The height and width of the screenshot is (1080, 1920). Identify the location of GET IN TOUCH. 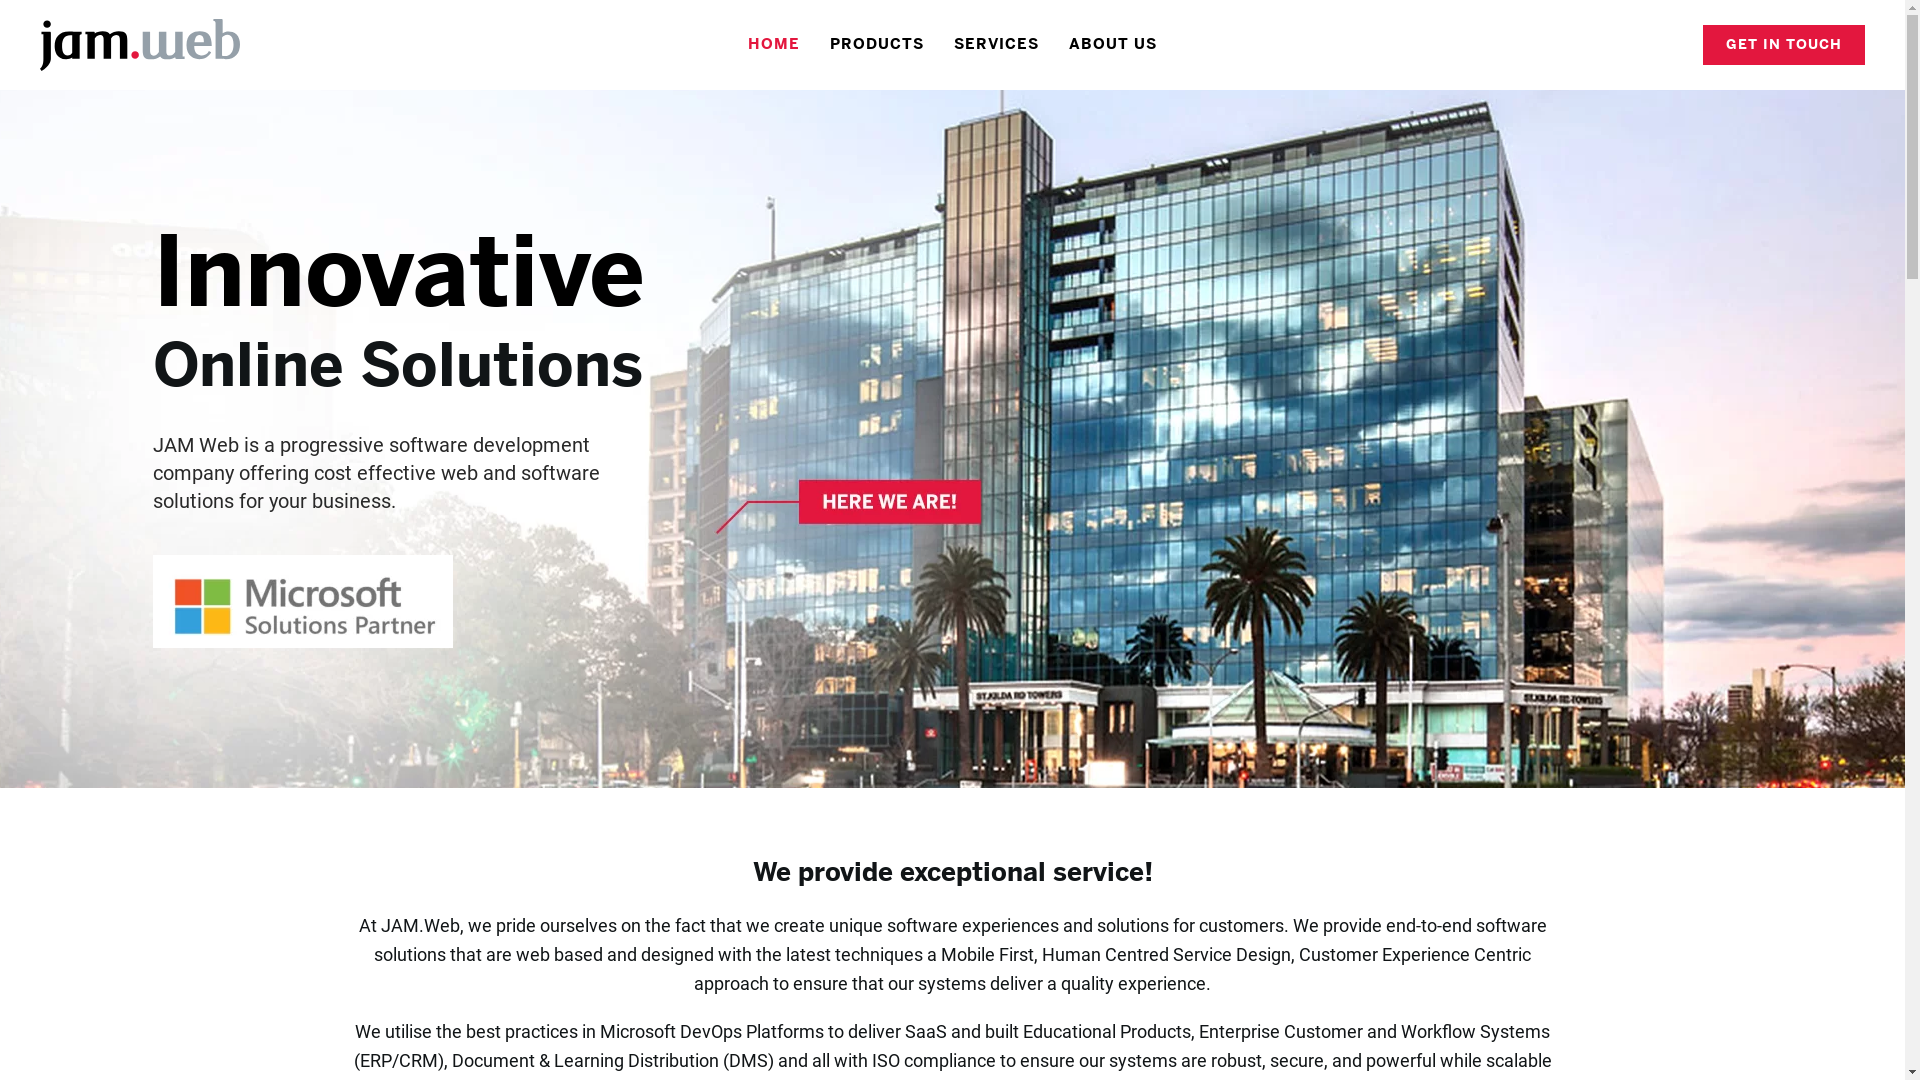
(1784, 45).